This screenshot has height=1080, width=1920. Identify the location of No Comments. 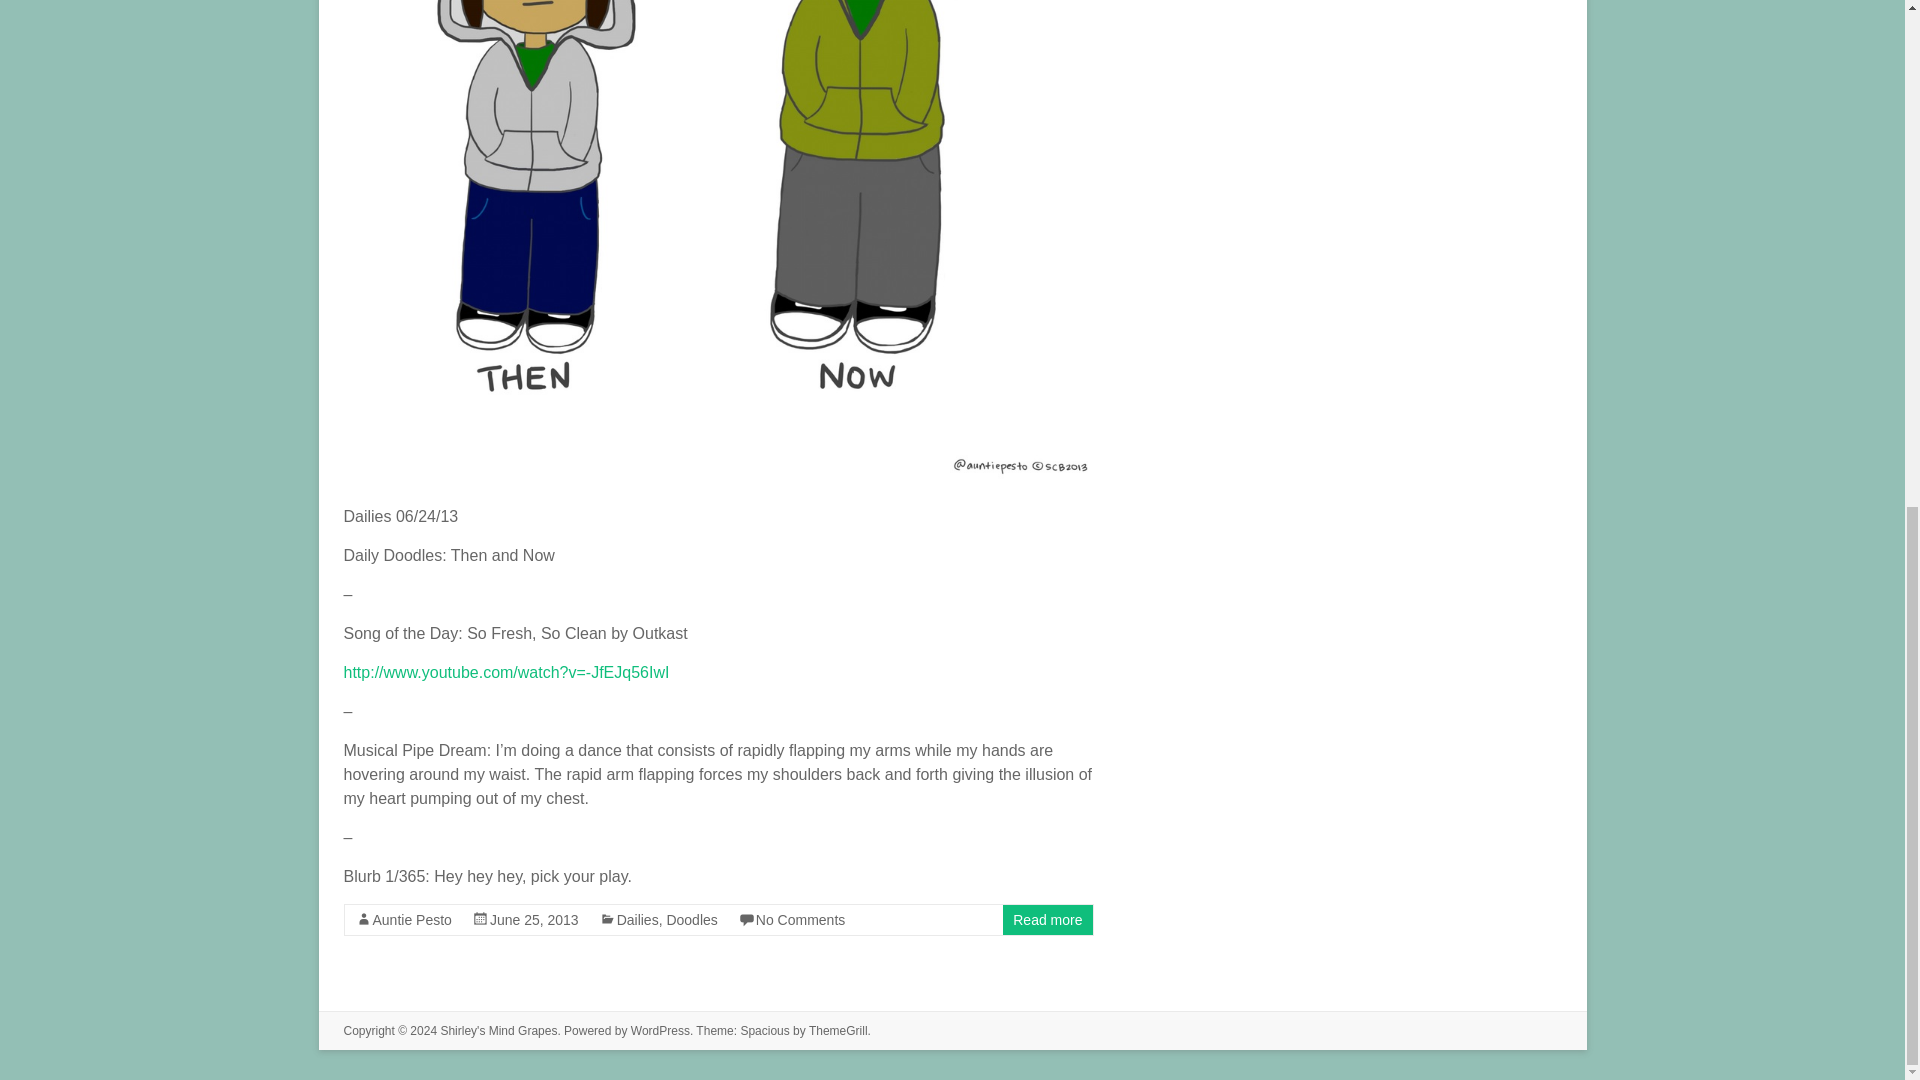
(800, 919).